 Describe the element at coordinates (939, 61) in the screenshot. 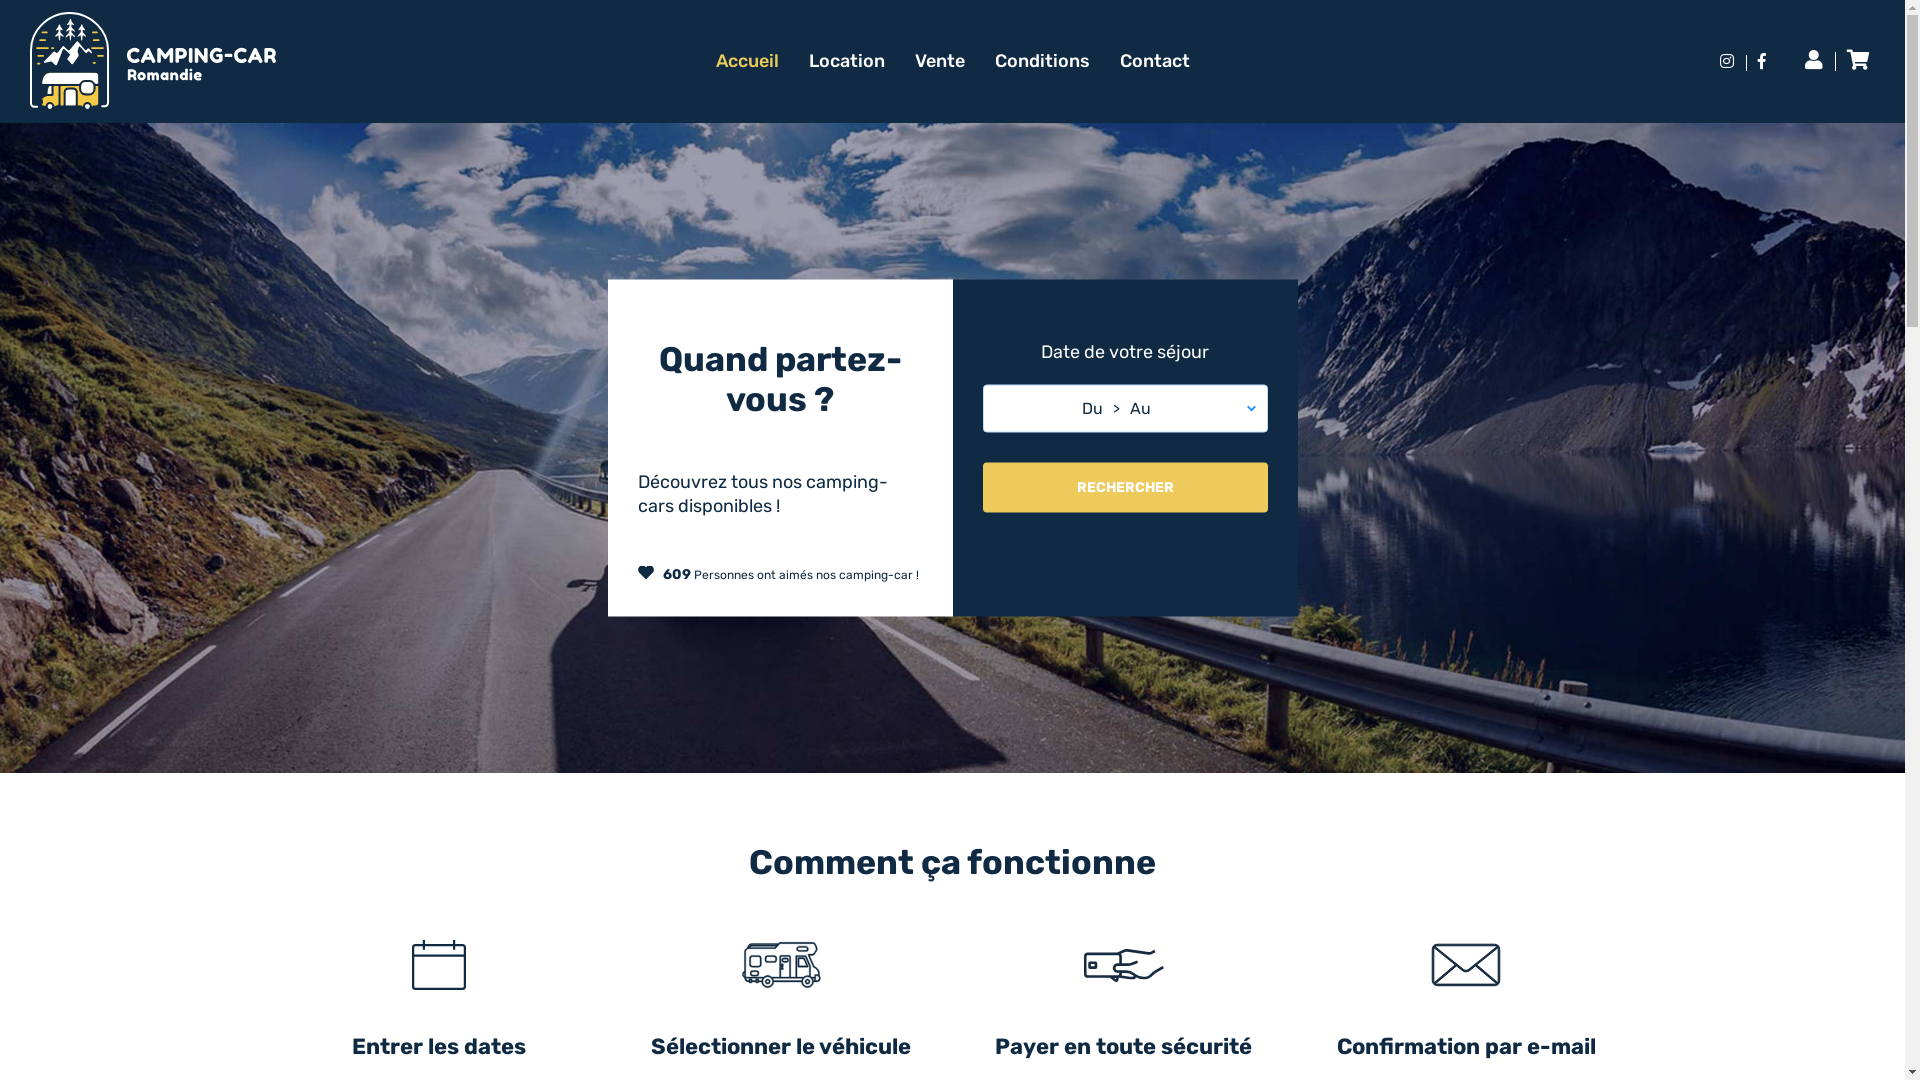

I see `Vente` at that location.